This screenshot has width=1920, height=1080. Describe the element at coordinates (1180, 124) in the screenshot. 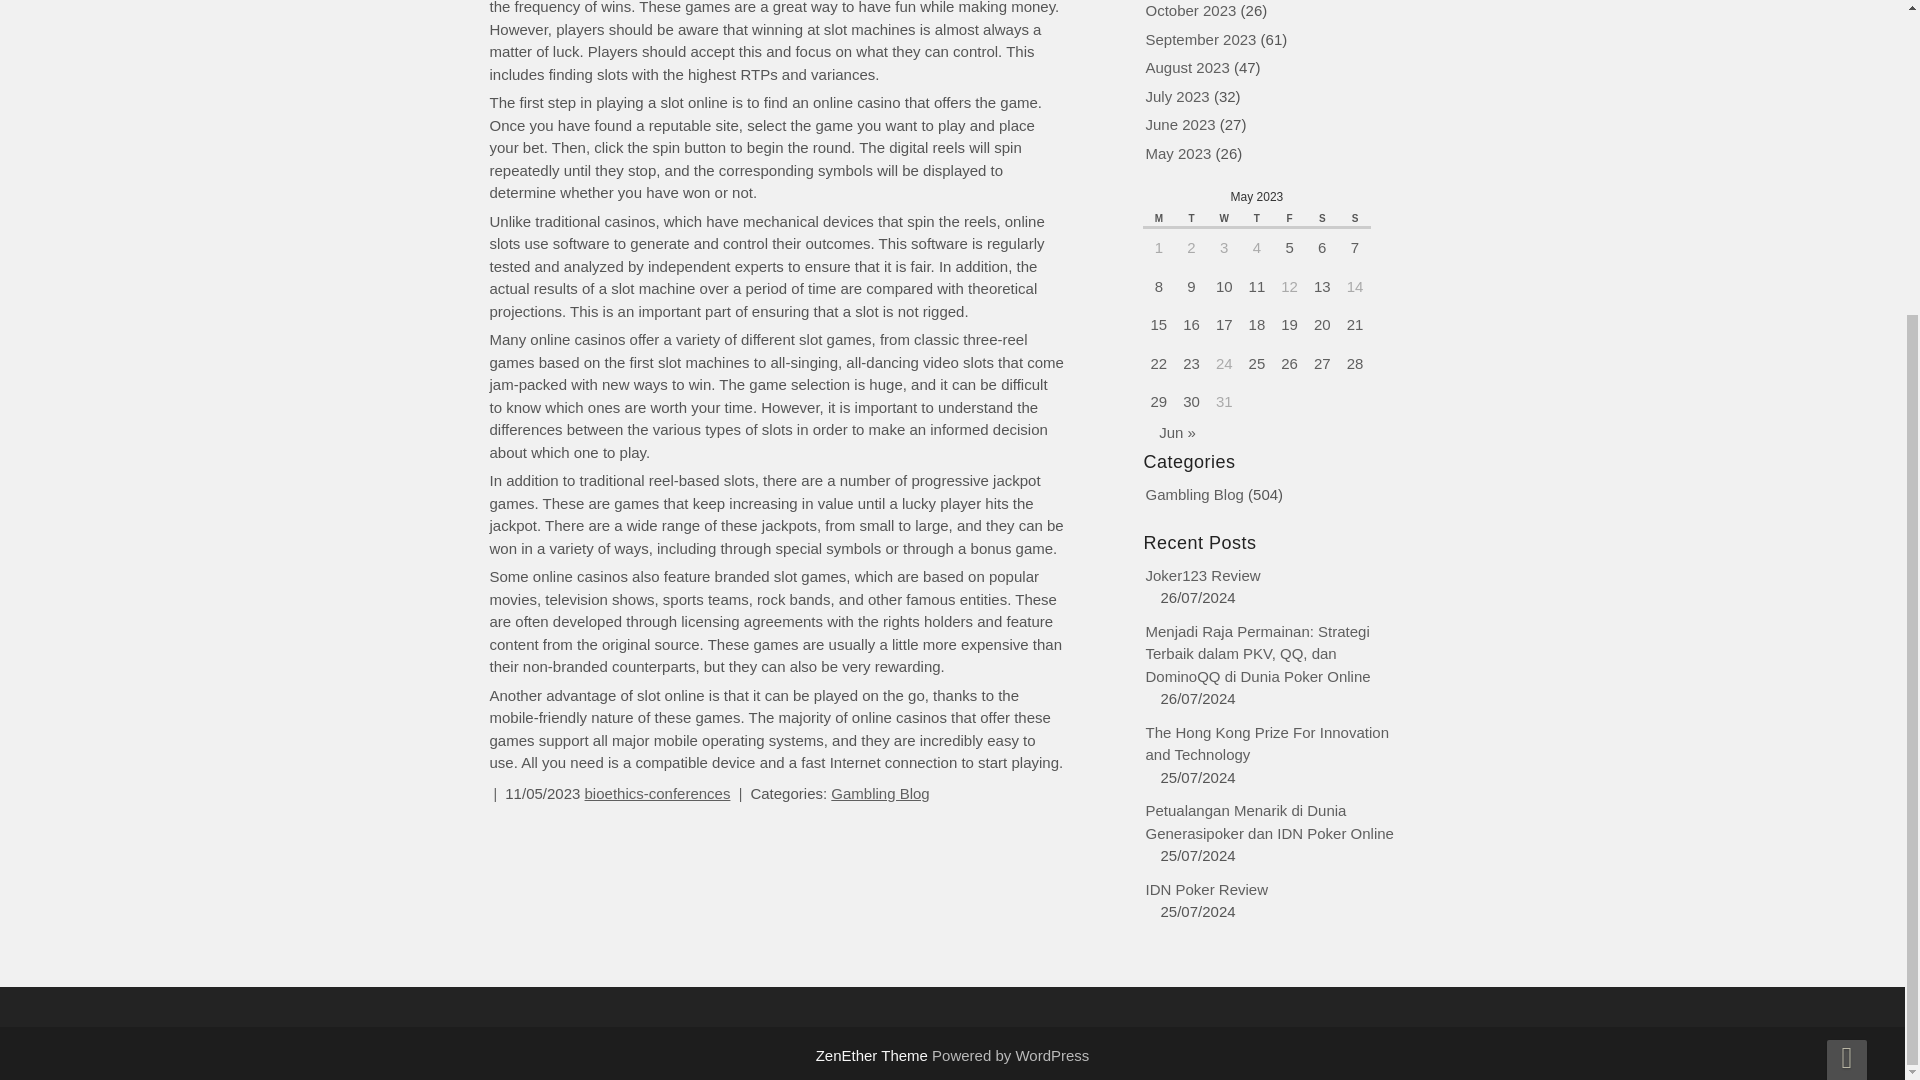

I see `June 2023` at that location.